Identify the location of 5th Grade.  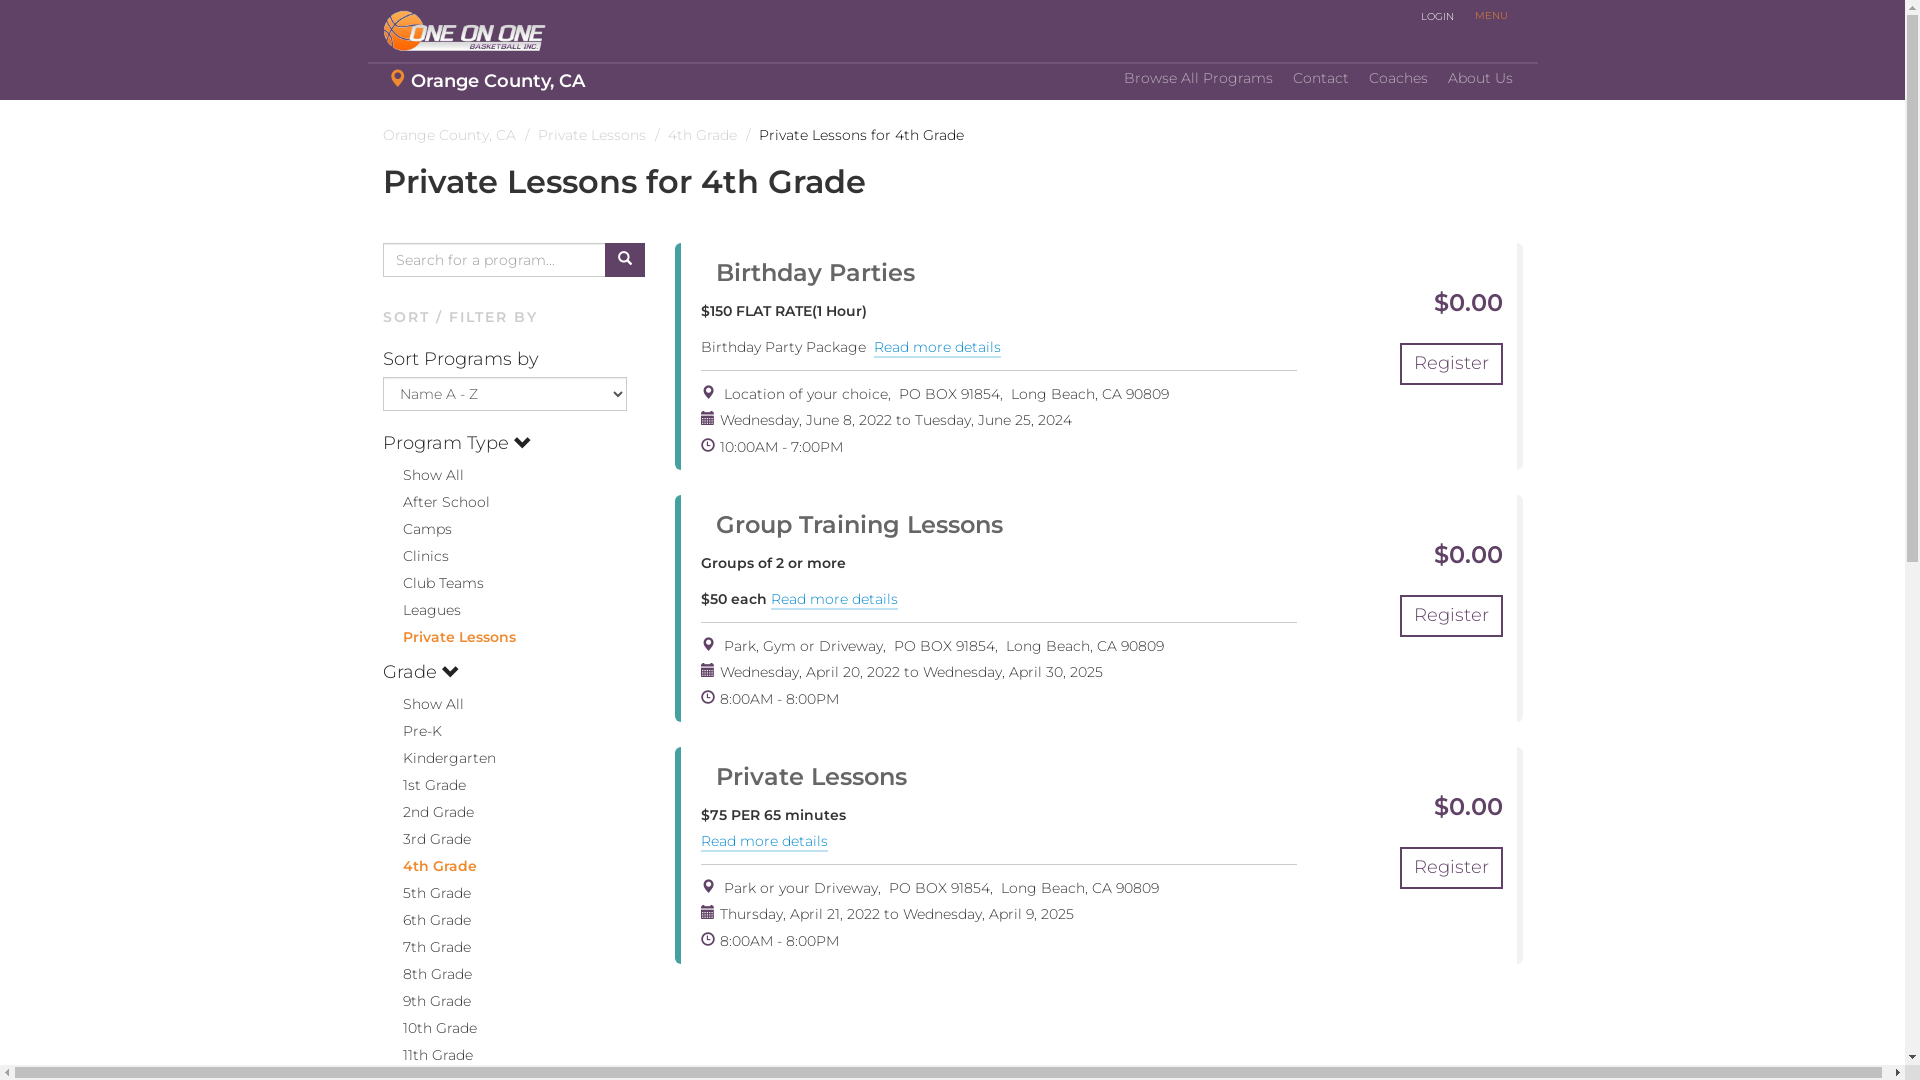
(426, 893).